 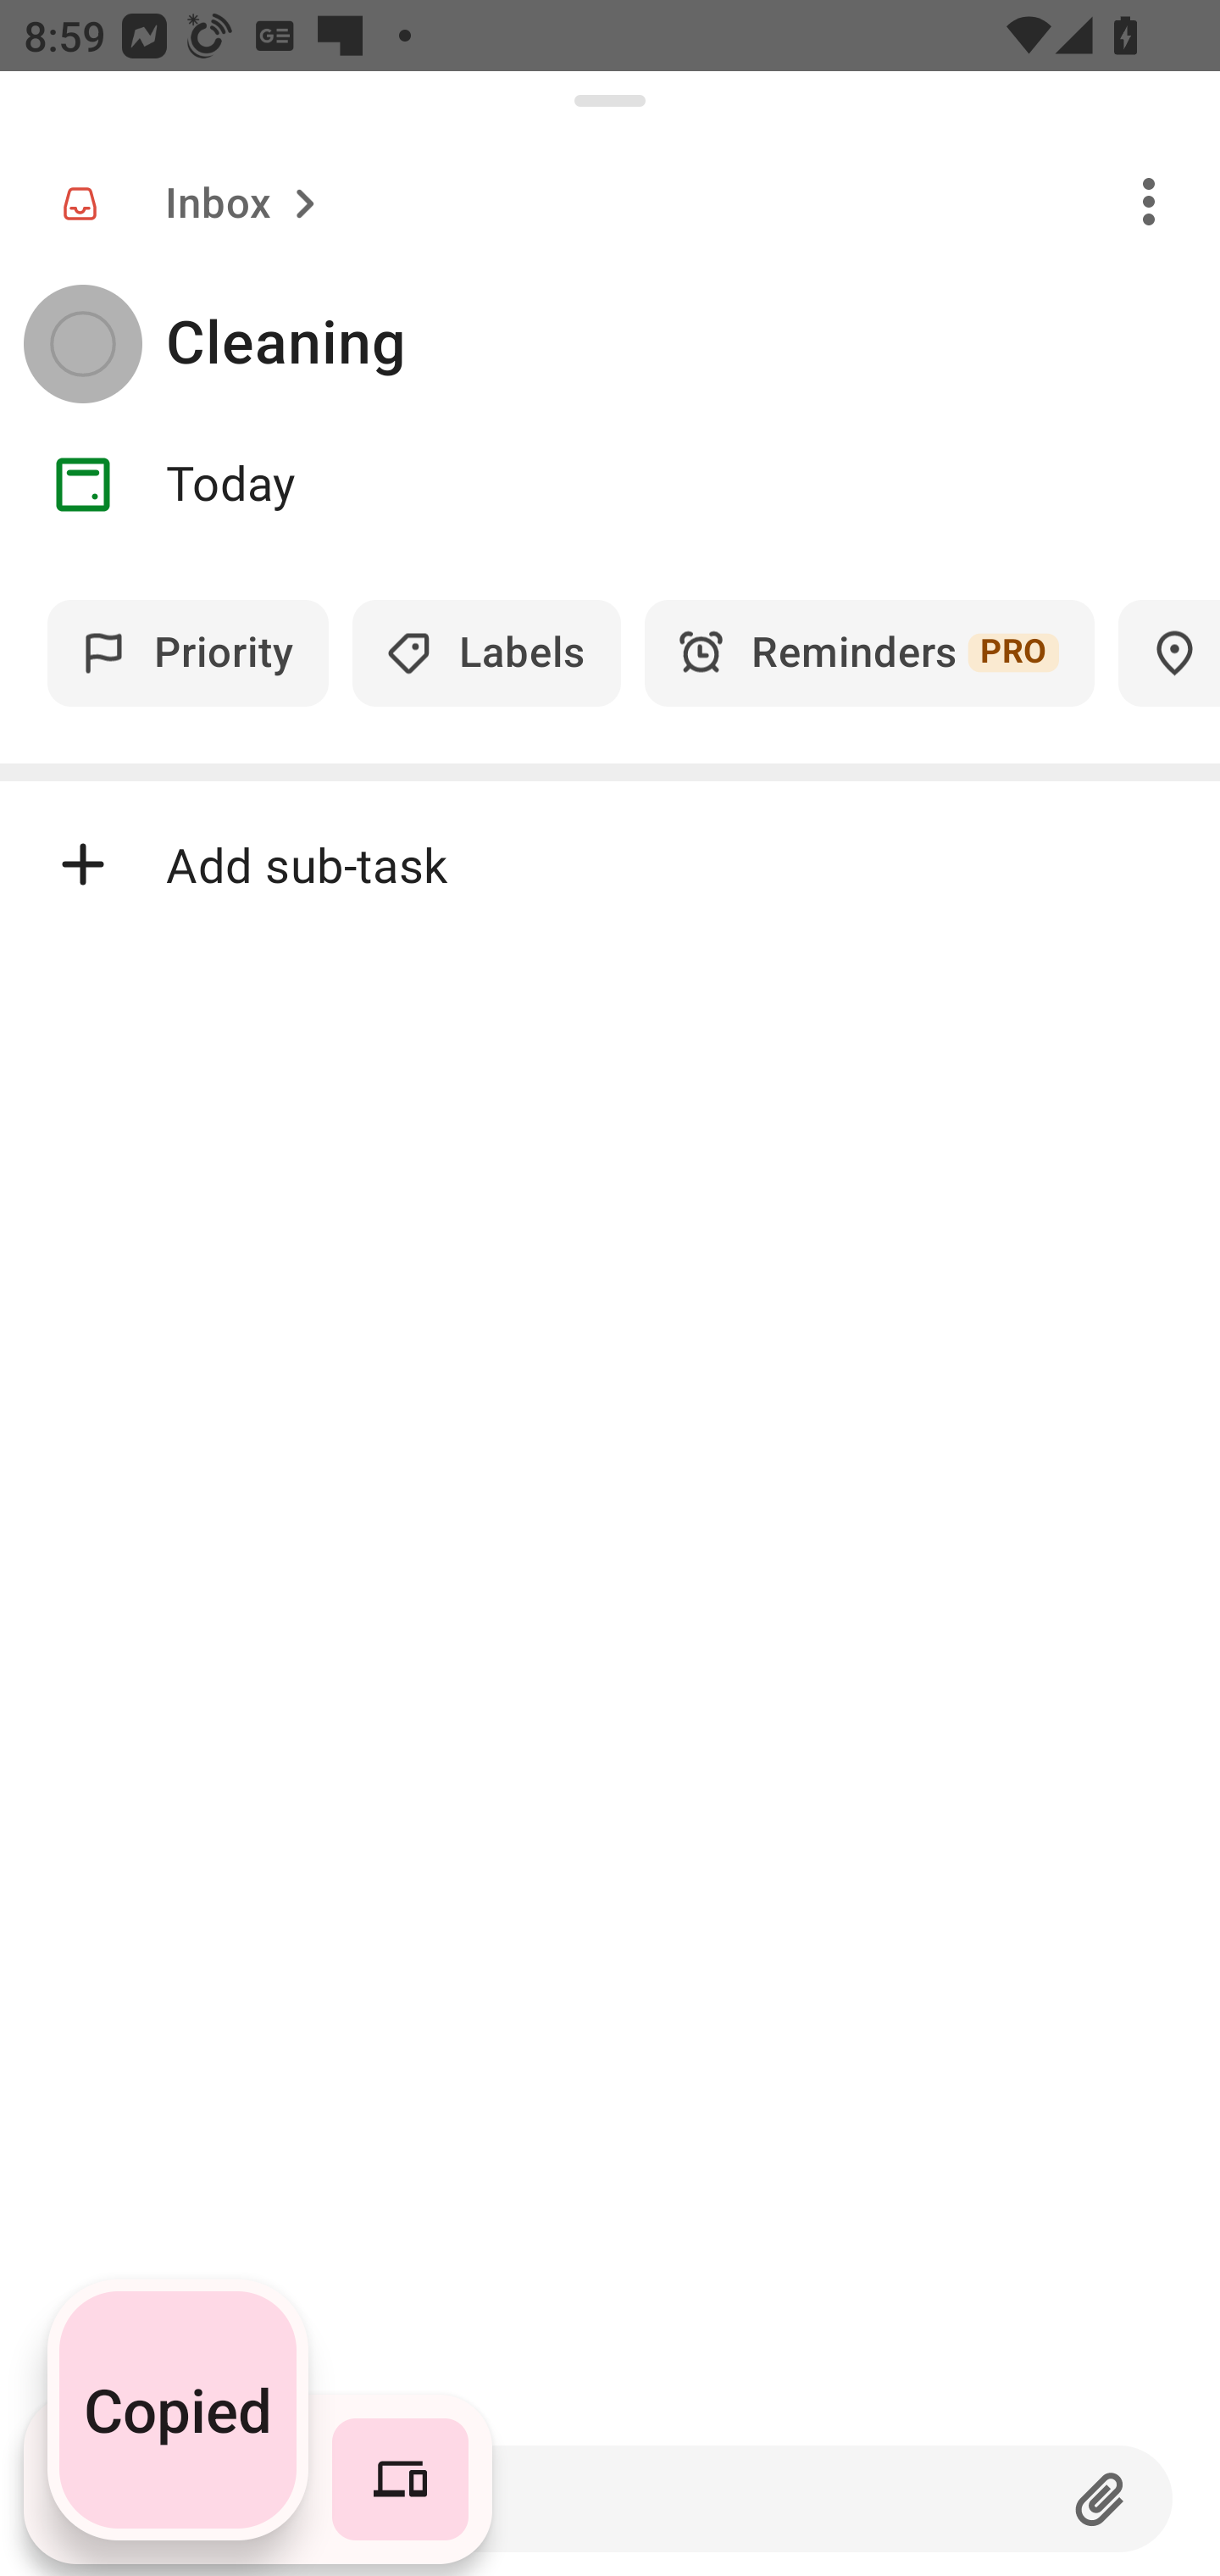 I want to click on Reminders PRO, so click(x=869, y=652).